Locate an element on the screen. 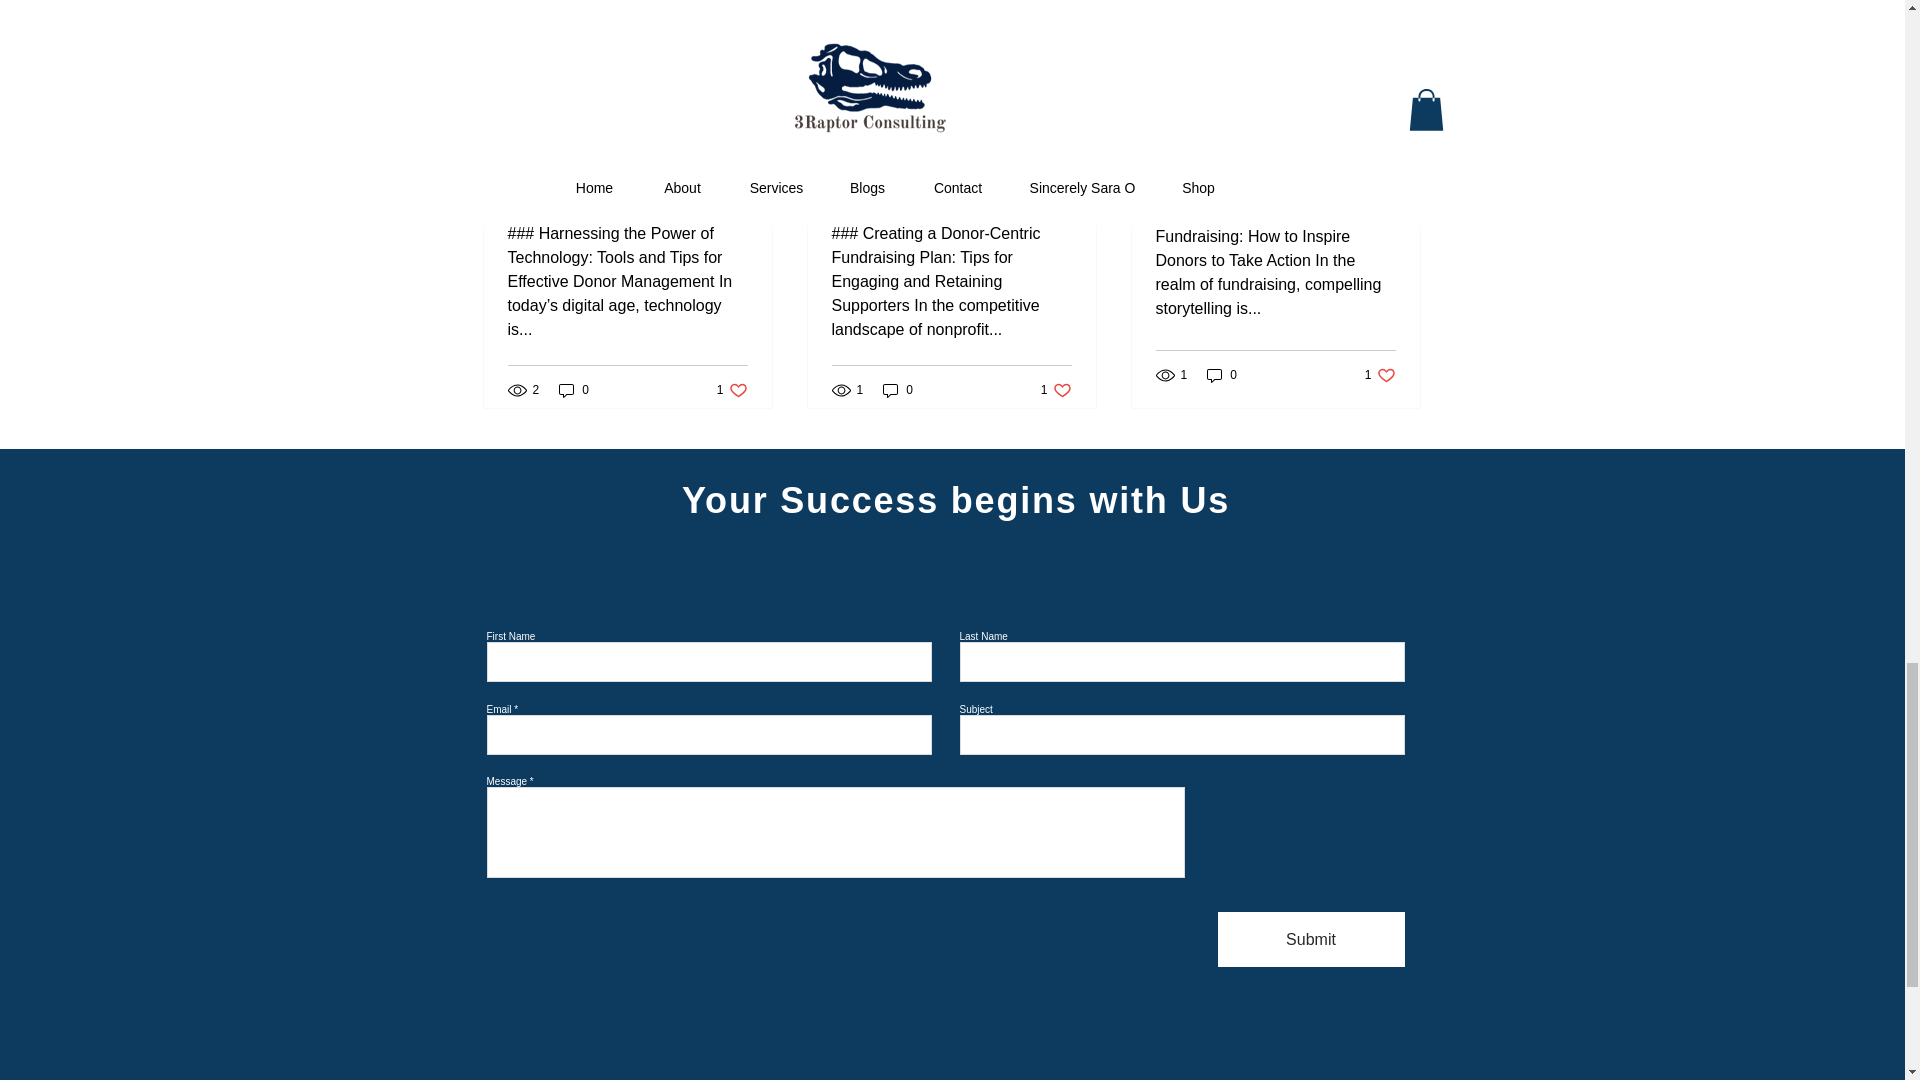 This screenshot has width=1920, height=1080. Submit is located at coordinates (1311, 938).